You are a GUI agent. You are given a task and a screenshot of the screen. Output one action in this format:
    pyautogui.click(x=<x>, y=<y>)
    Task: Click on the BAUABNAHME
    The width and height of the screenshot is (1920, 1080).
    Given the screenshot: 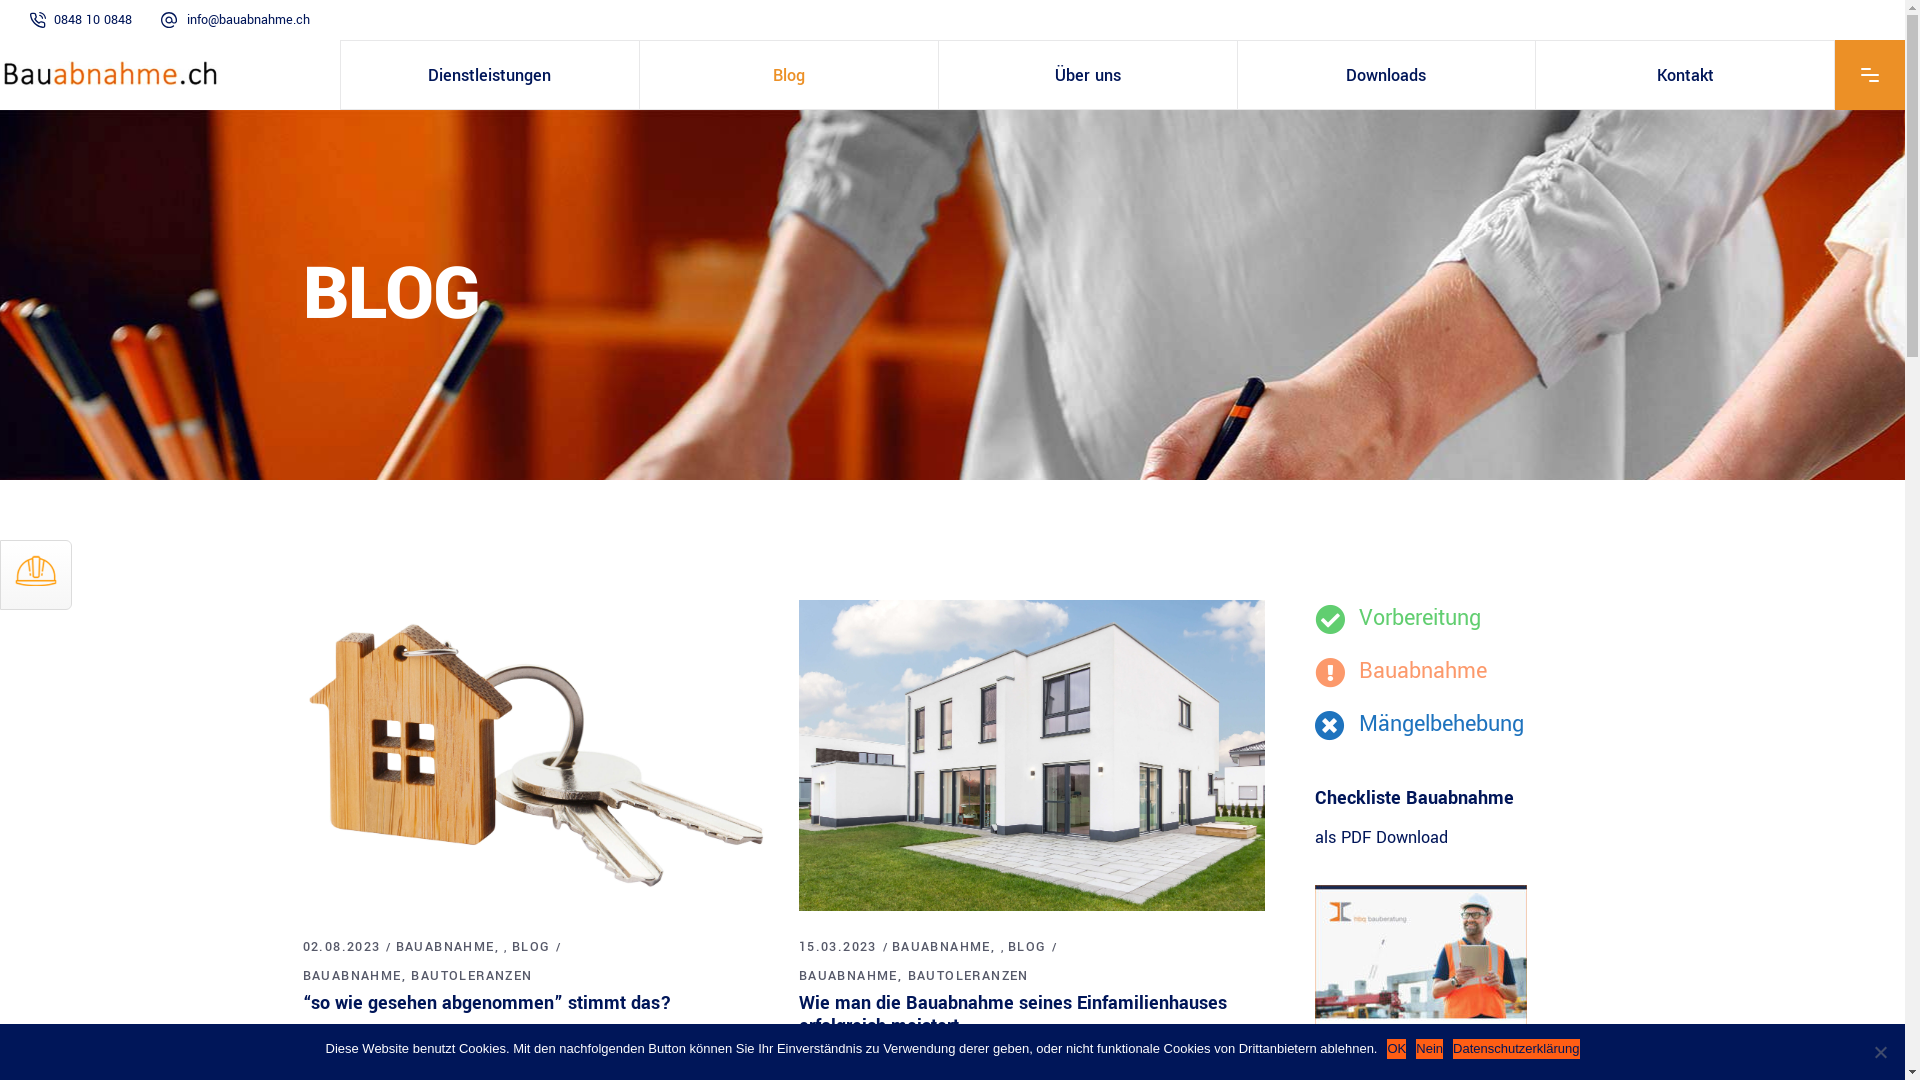 What is the action you would take?
    pyautogui.click(x=450, y=947)
    